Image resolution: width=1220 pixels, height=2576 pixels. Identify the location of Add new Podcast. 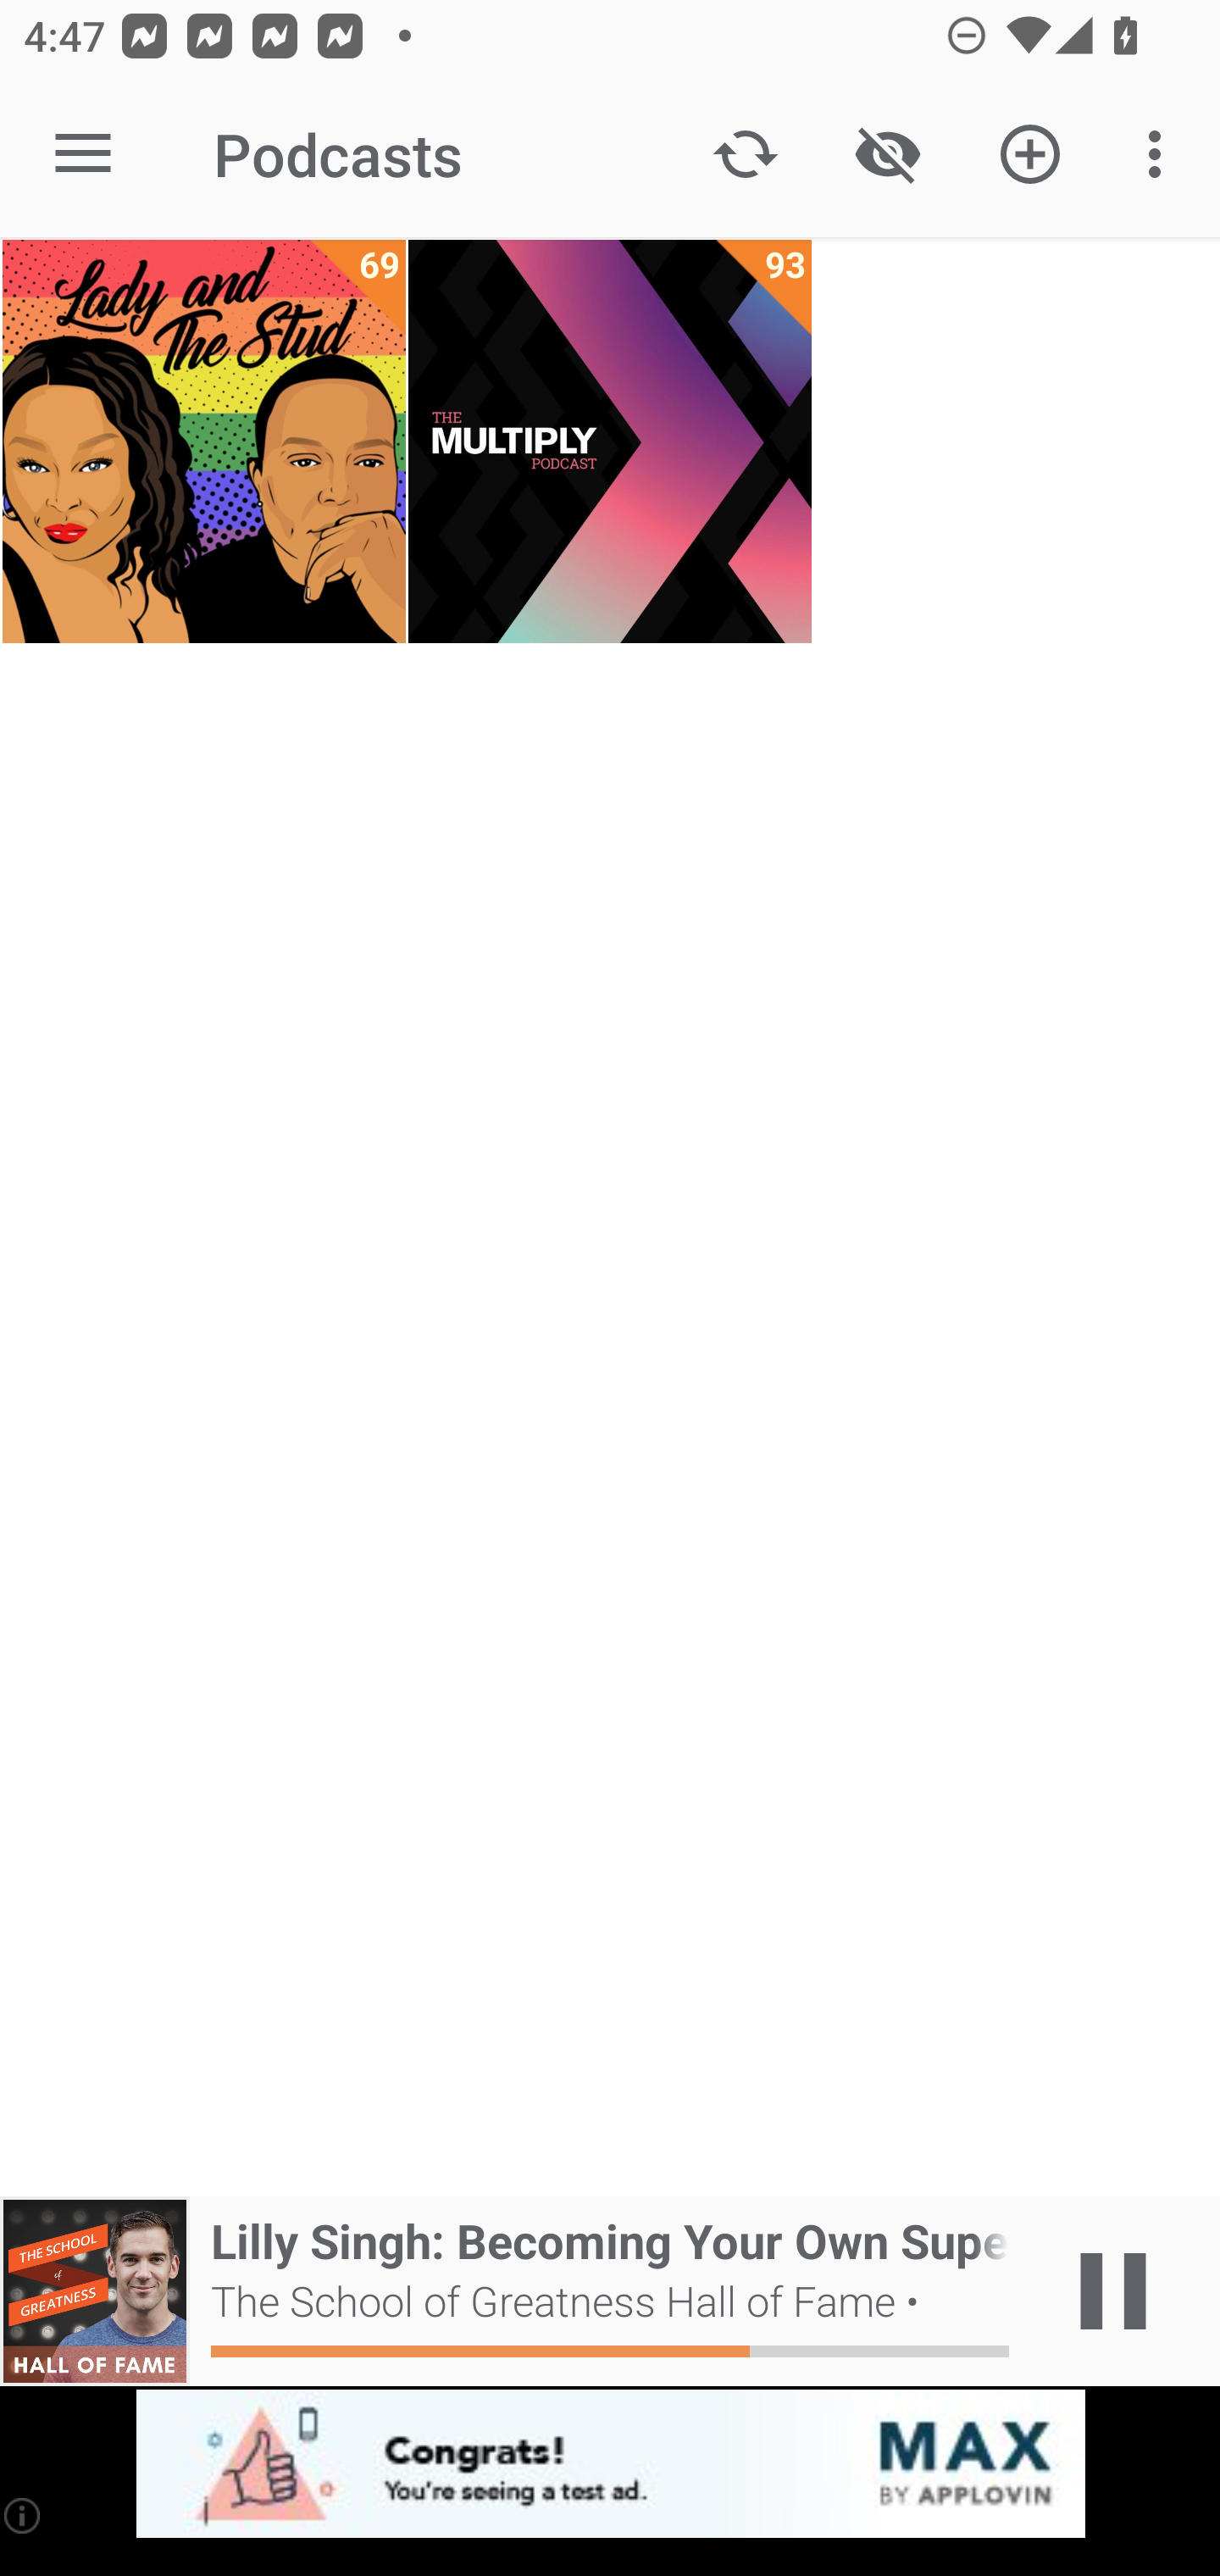
(1030, 154).